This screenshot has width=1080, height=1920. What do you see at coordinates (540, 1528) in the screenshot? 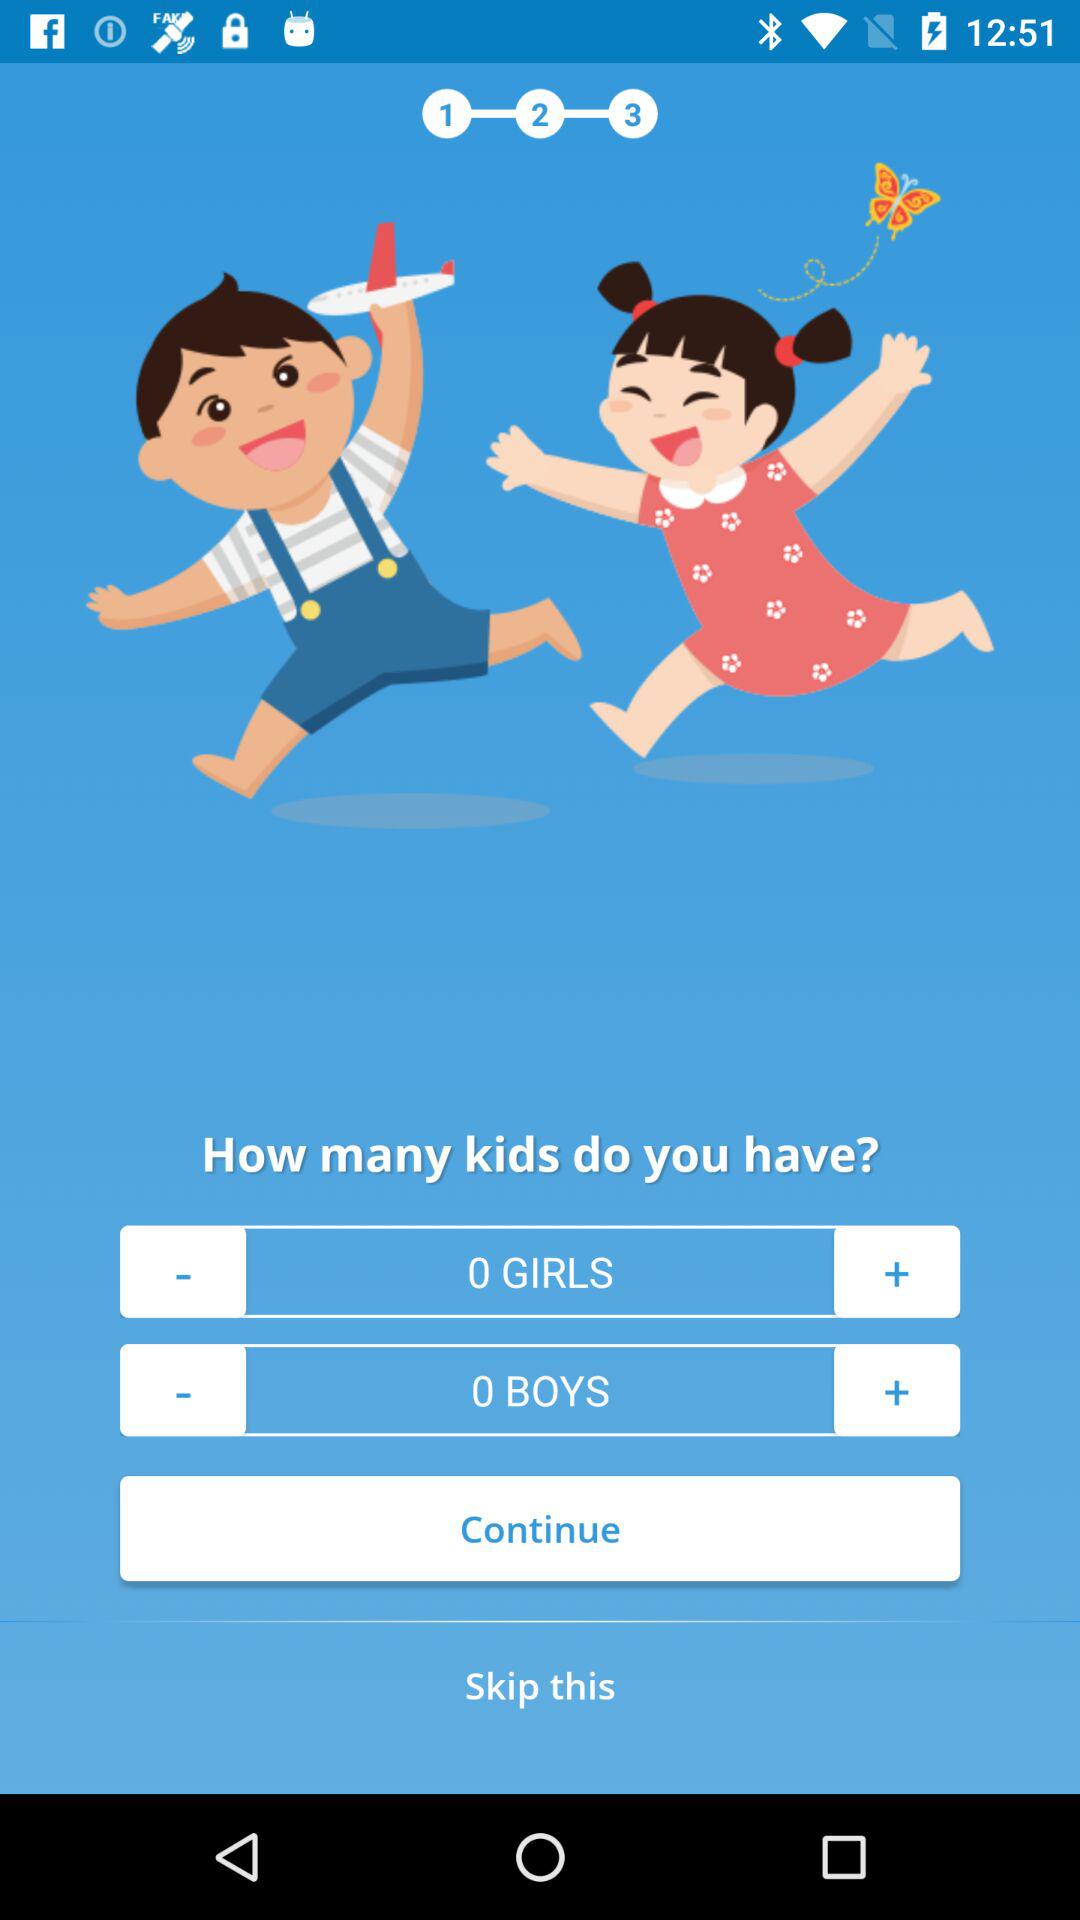
I see `go to the text above skip this` at bounding box center [540, 1528].